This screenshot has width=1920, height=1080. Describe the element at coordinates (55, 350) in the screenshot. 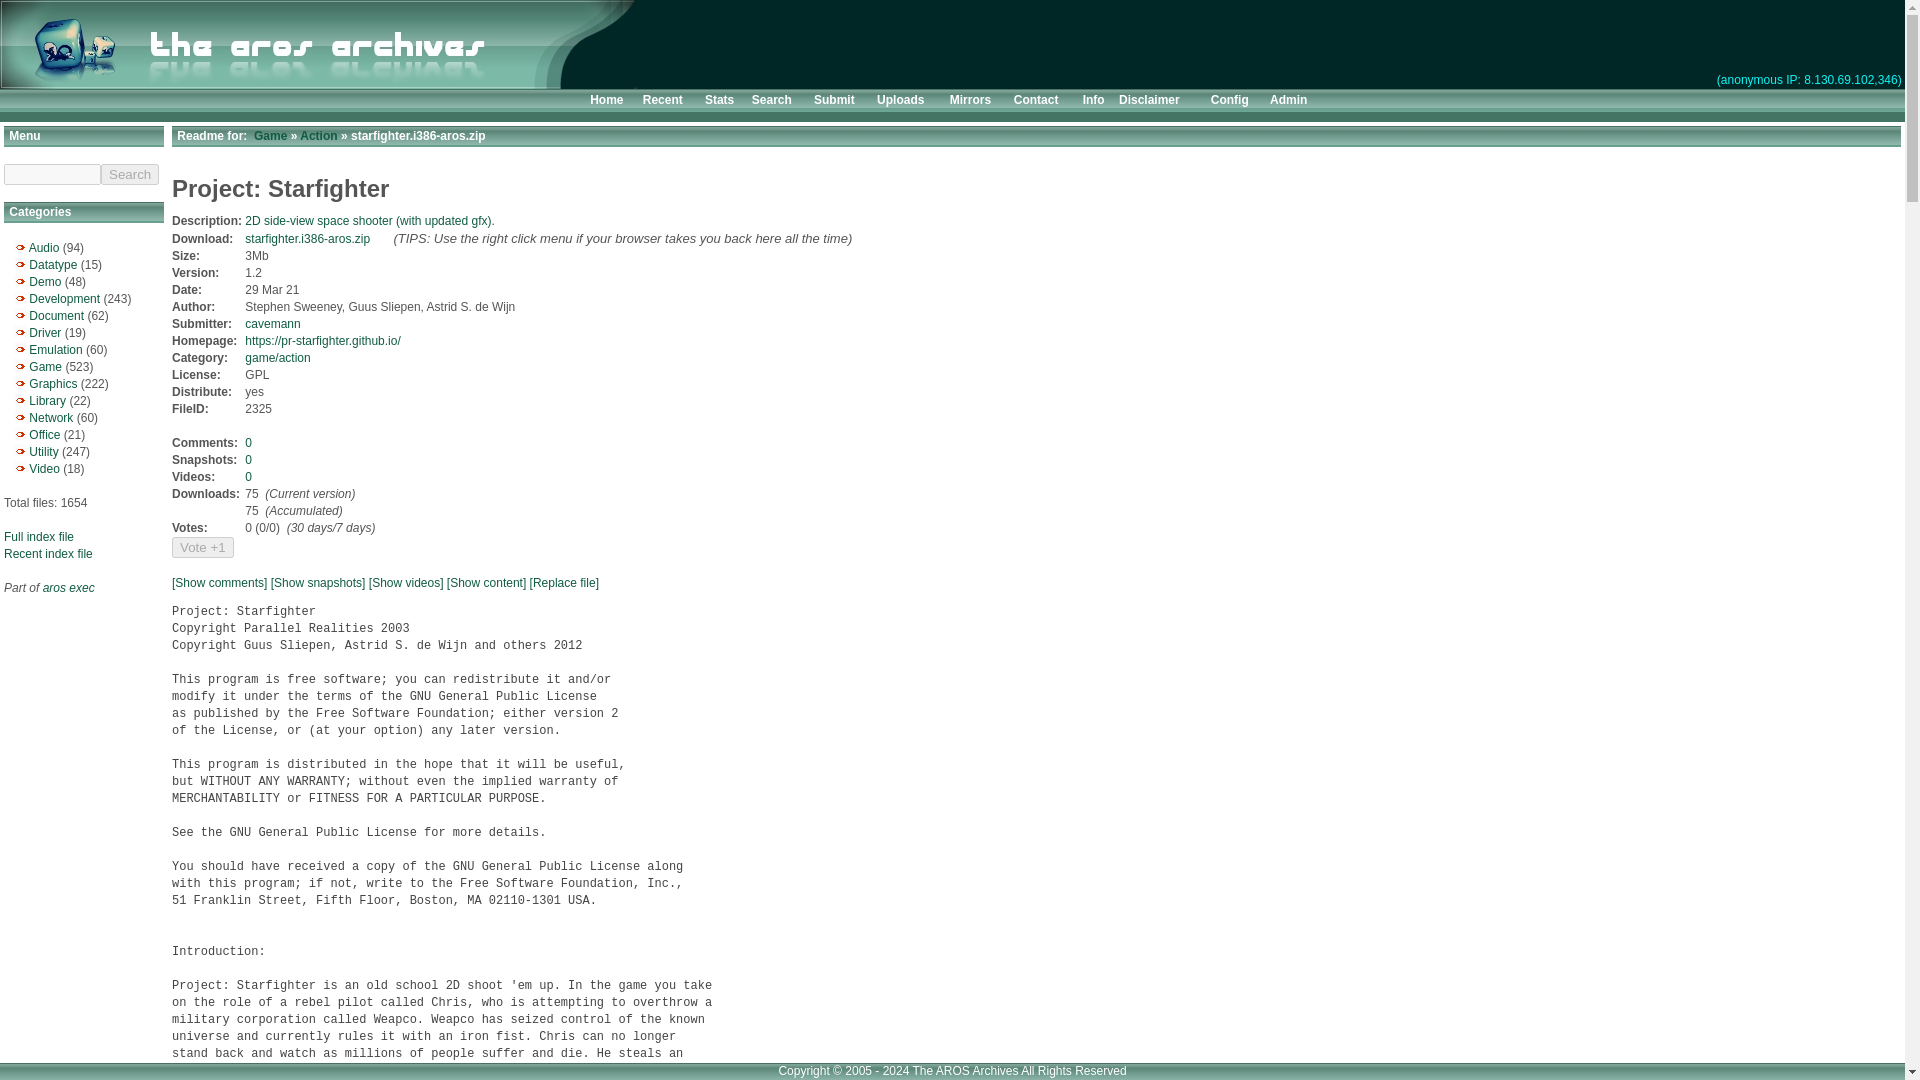

I see `Emulation` at that location.